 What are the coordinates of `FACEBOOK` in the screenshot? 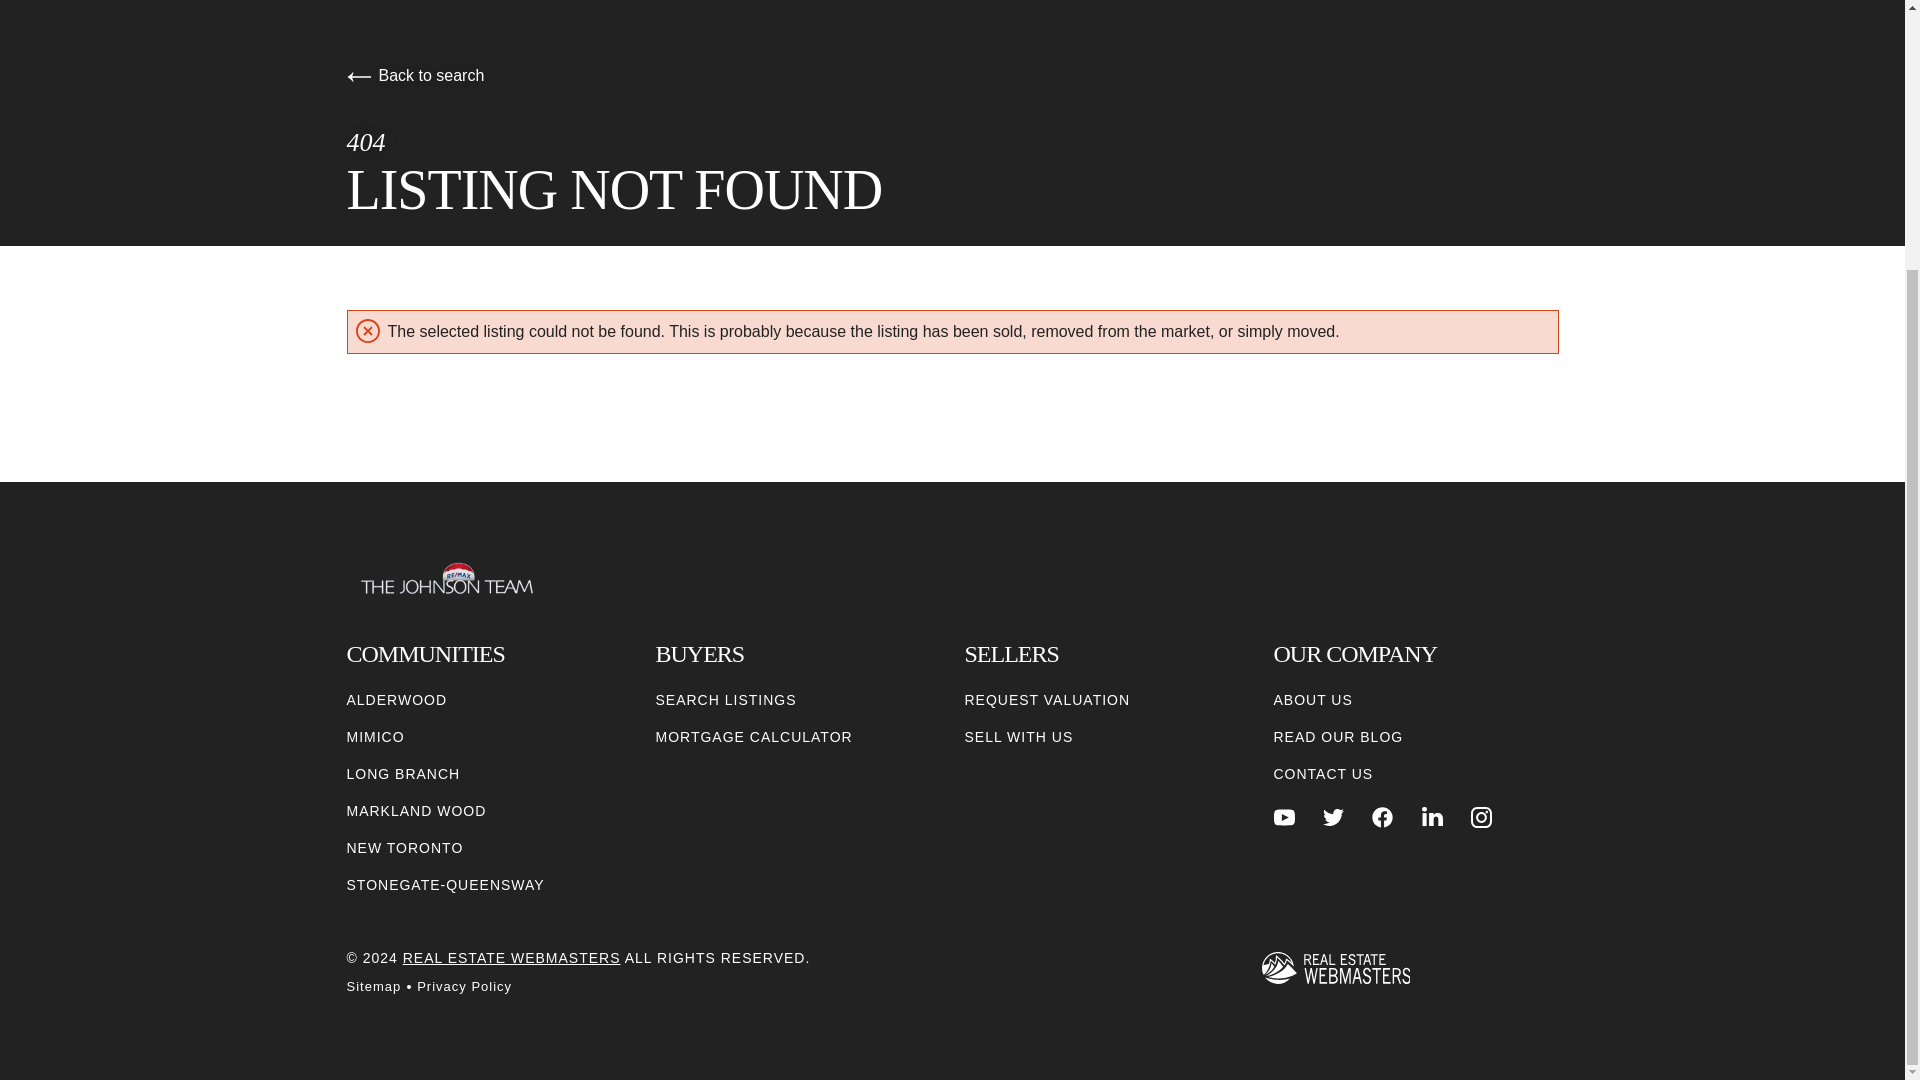 It's located at (1382, 817).